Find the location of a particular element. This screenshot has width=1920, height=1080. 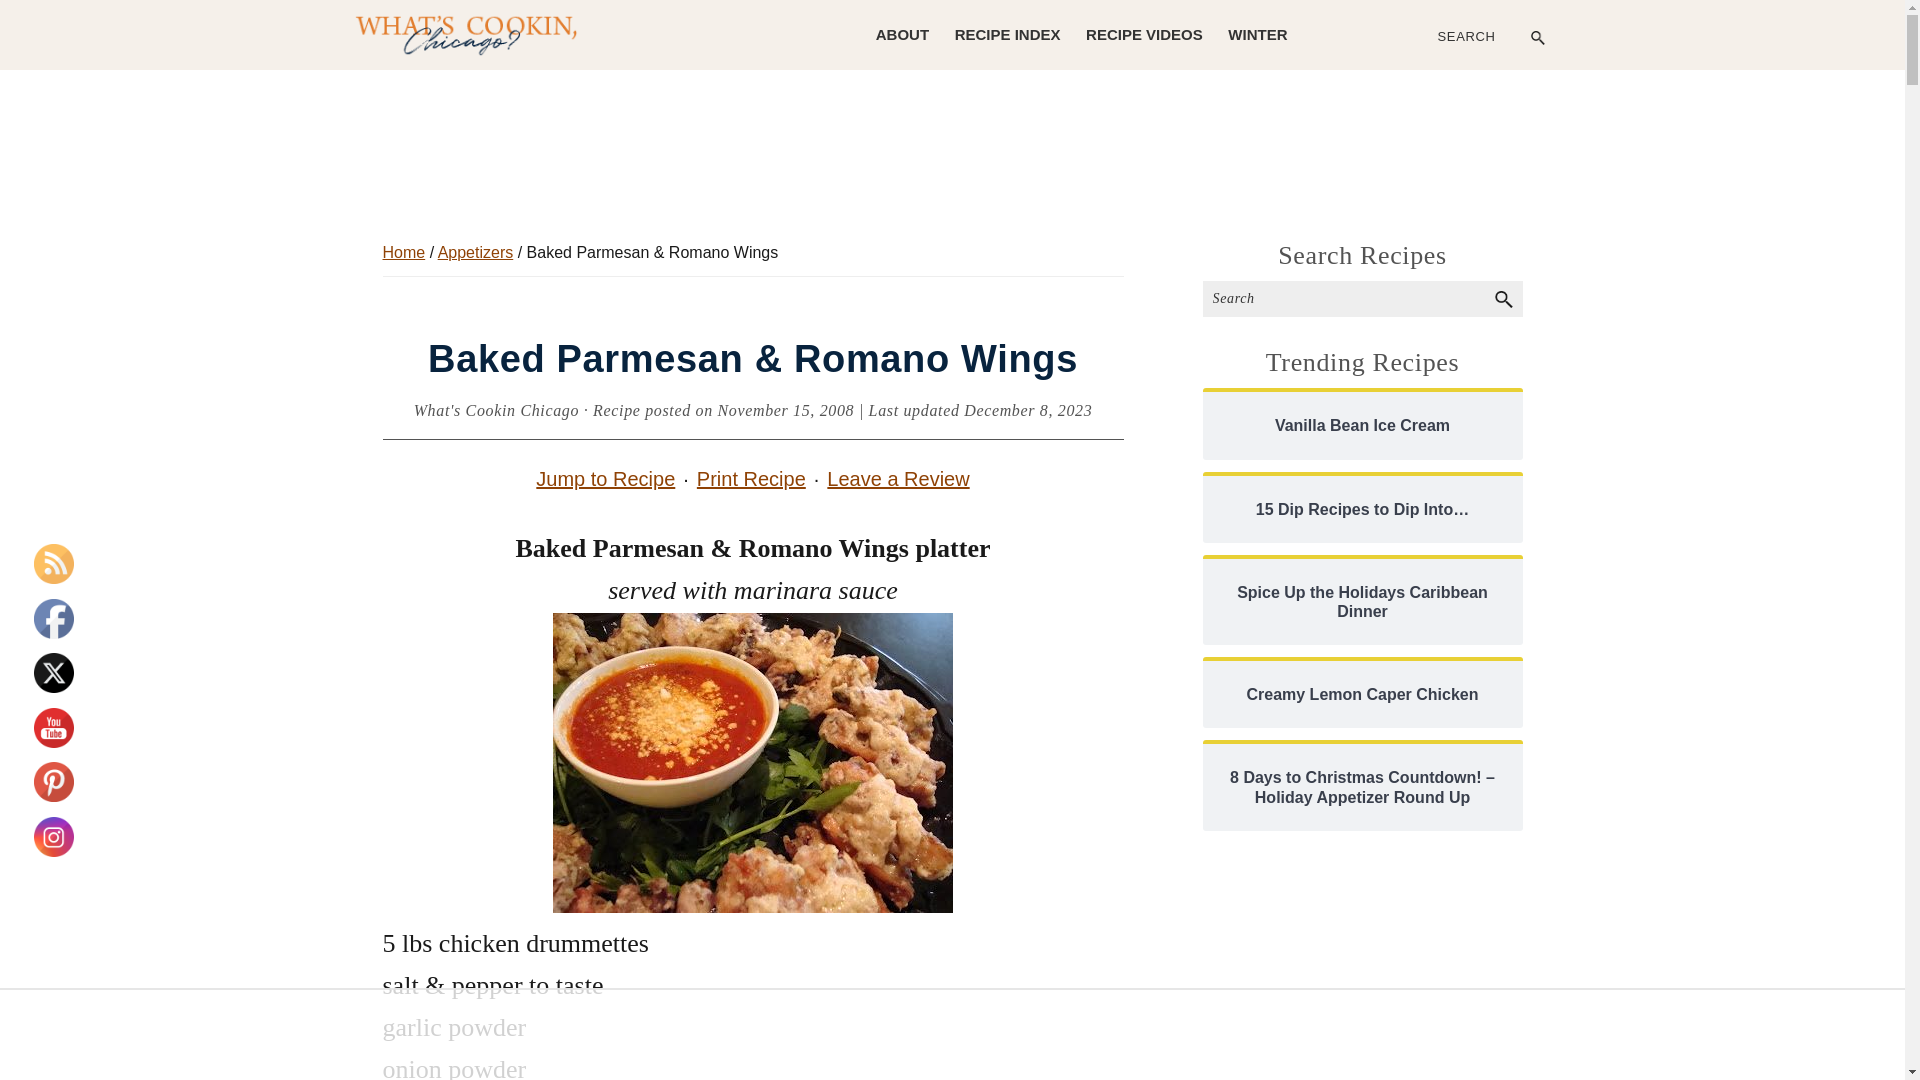

Leave a Review is located at coordinates (898, 479).